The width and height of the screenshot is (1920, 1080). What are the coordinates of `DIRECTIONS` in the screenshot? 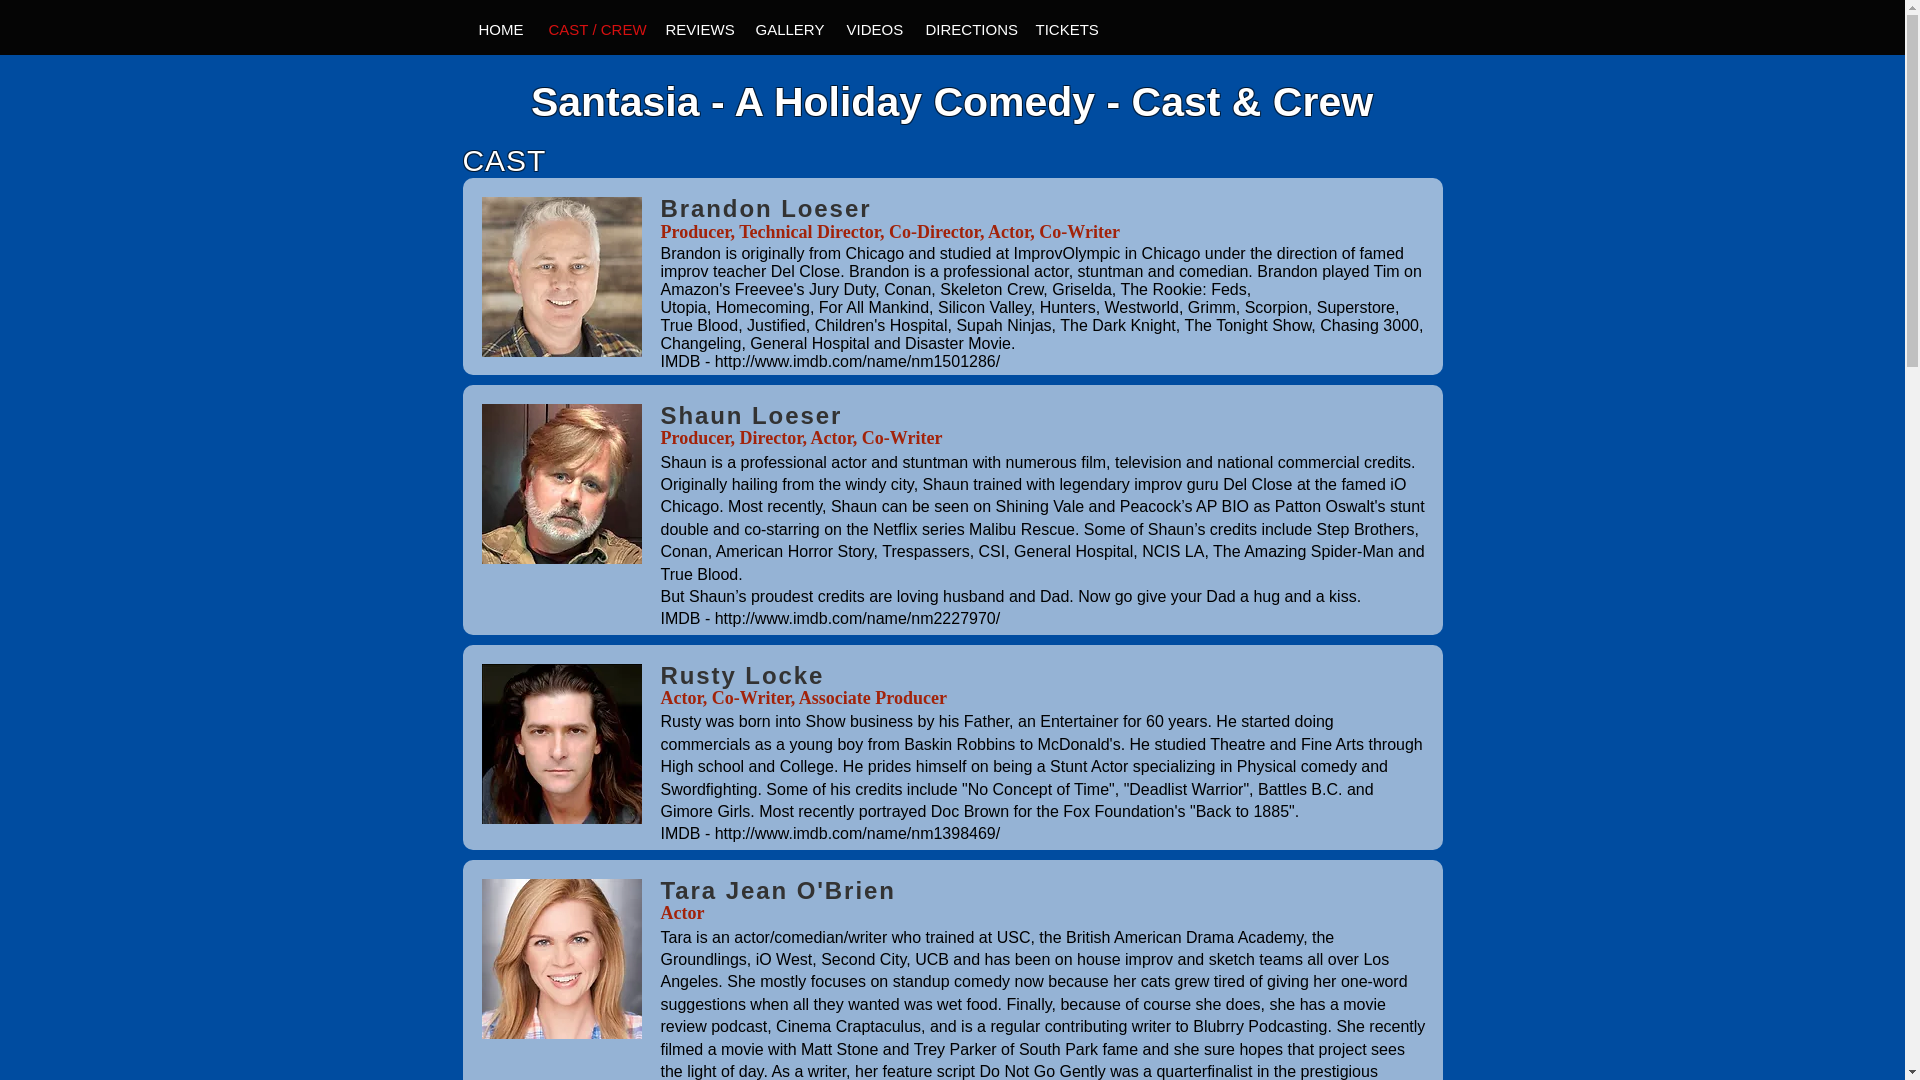 It's located at (964, 30).